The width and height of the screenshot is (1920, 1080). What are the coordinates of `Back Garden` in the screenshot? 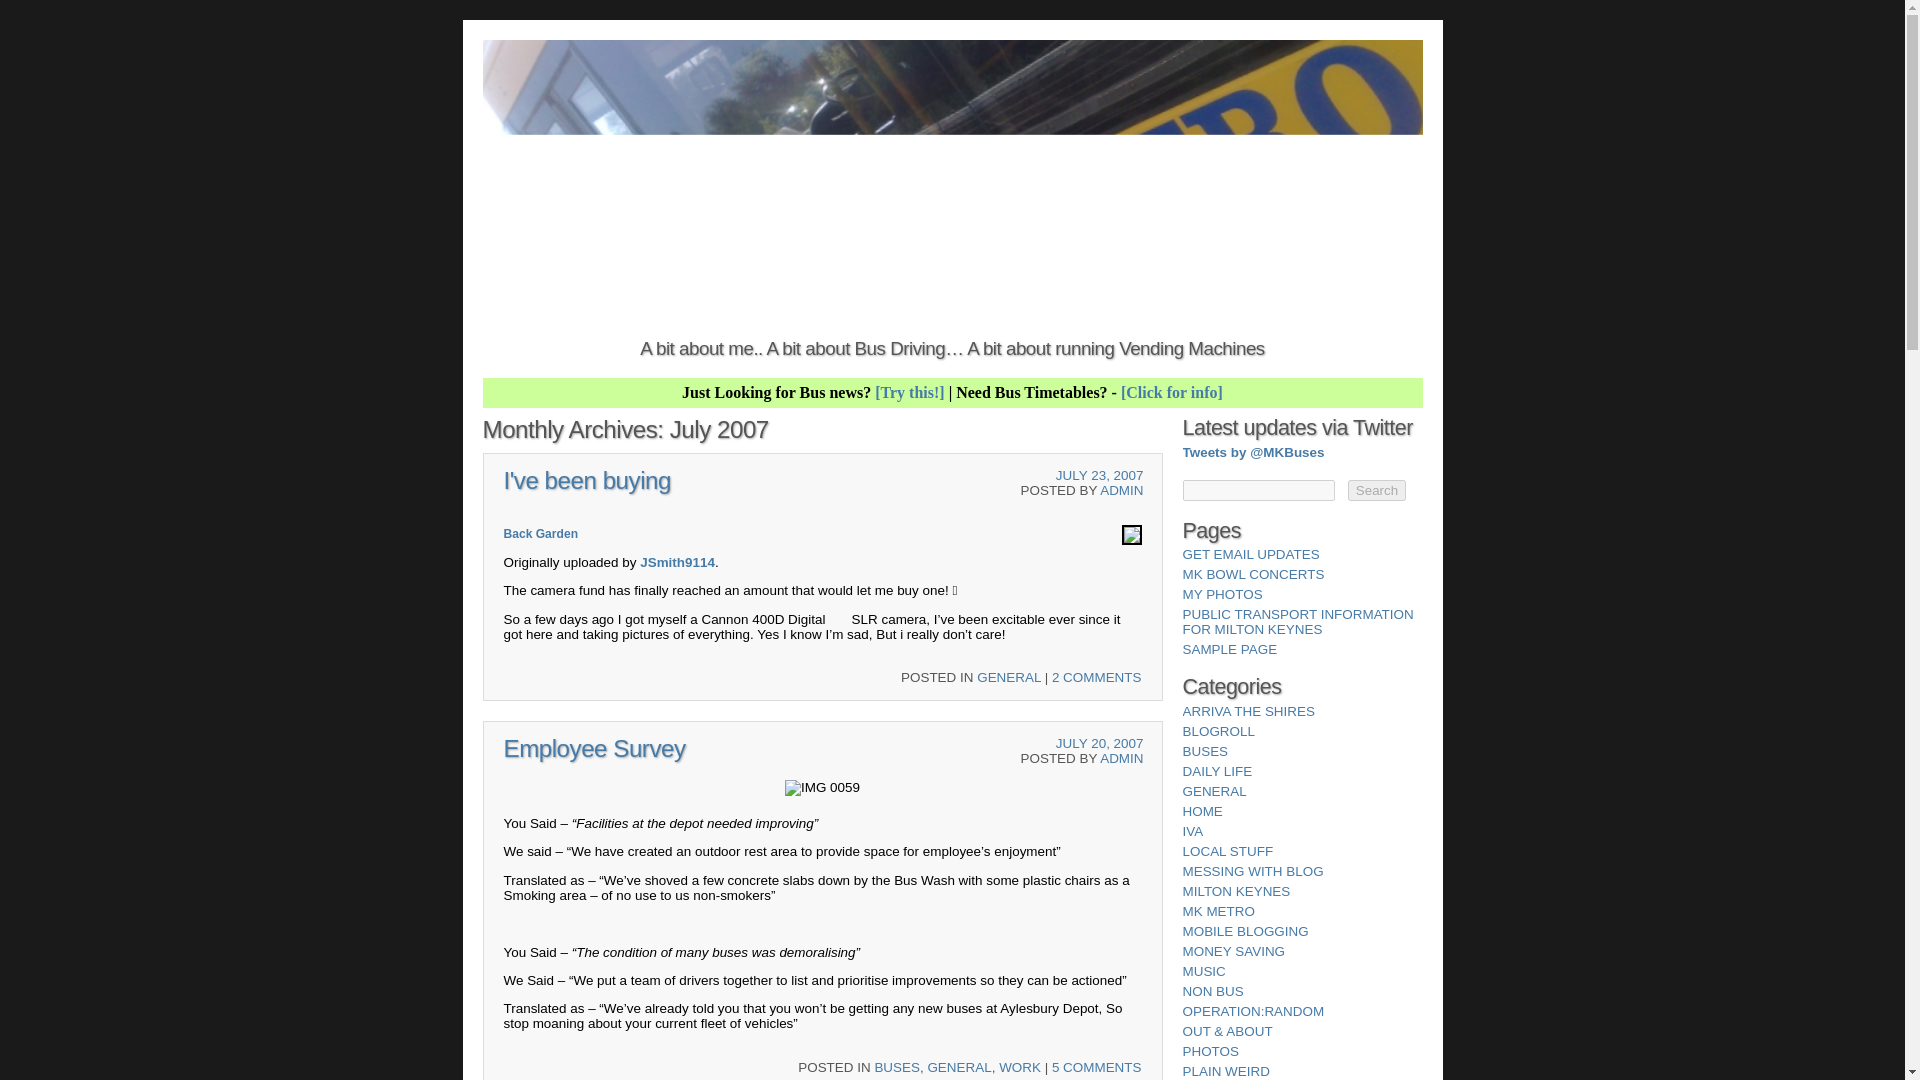 It's located at (541, 534).